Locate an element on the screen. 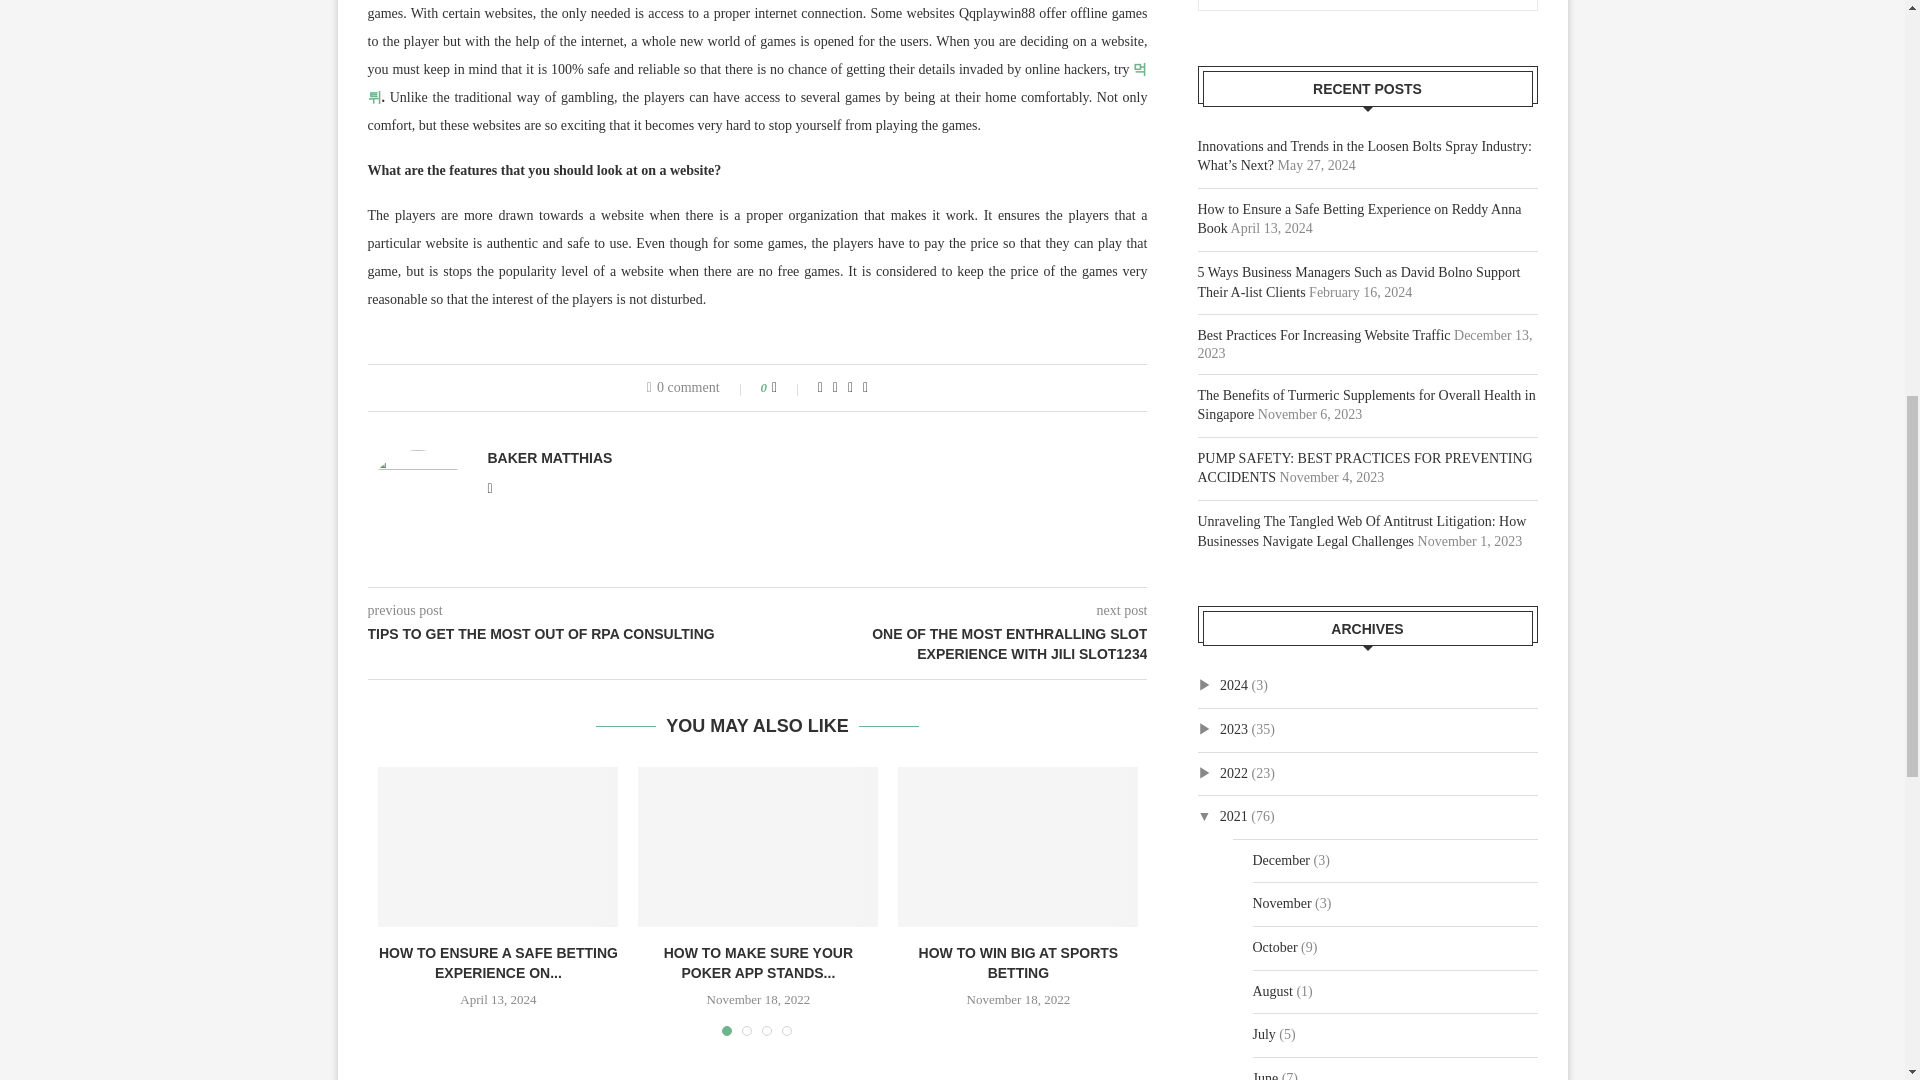  How to win big at sports betting is located at coordinates (1018, 846).